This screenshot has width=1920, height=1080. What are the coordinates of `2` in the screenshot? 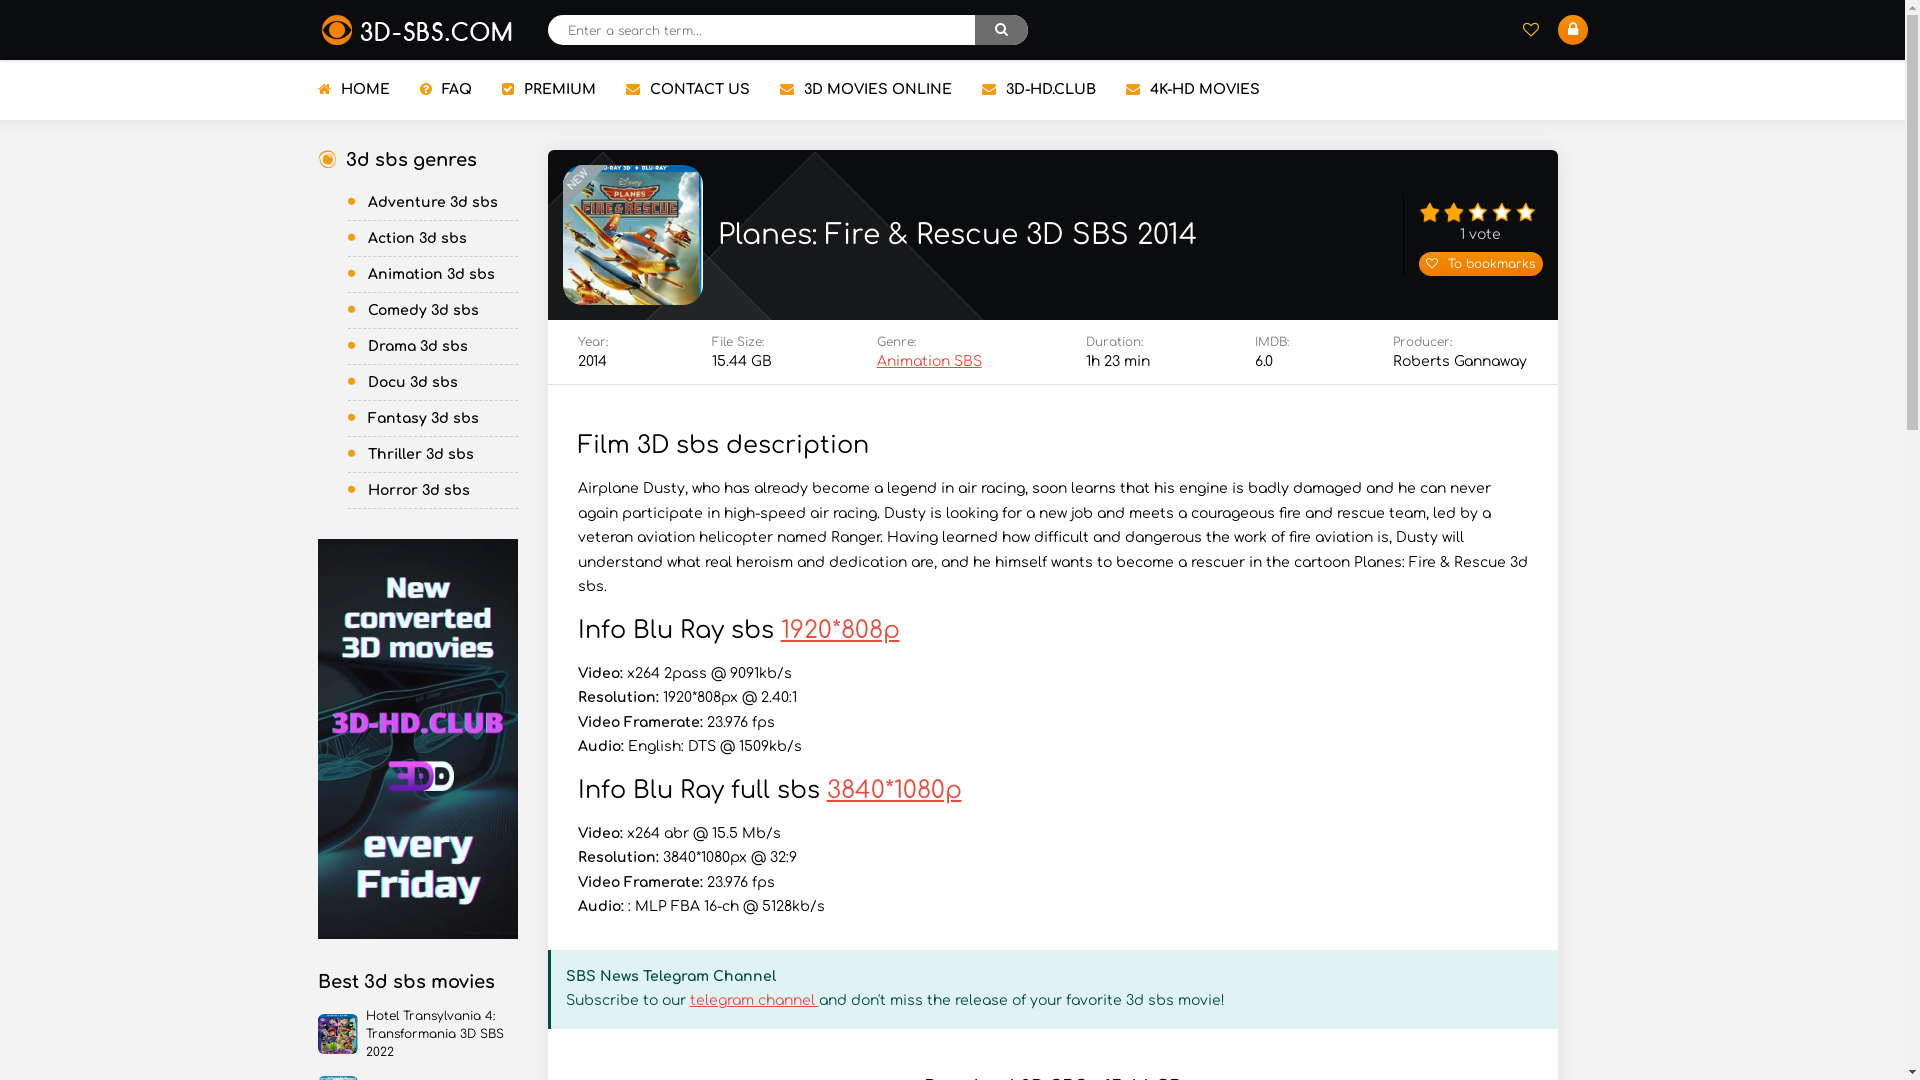 It's located at (1456, 216).